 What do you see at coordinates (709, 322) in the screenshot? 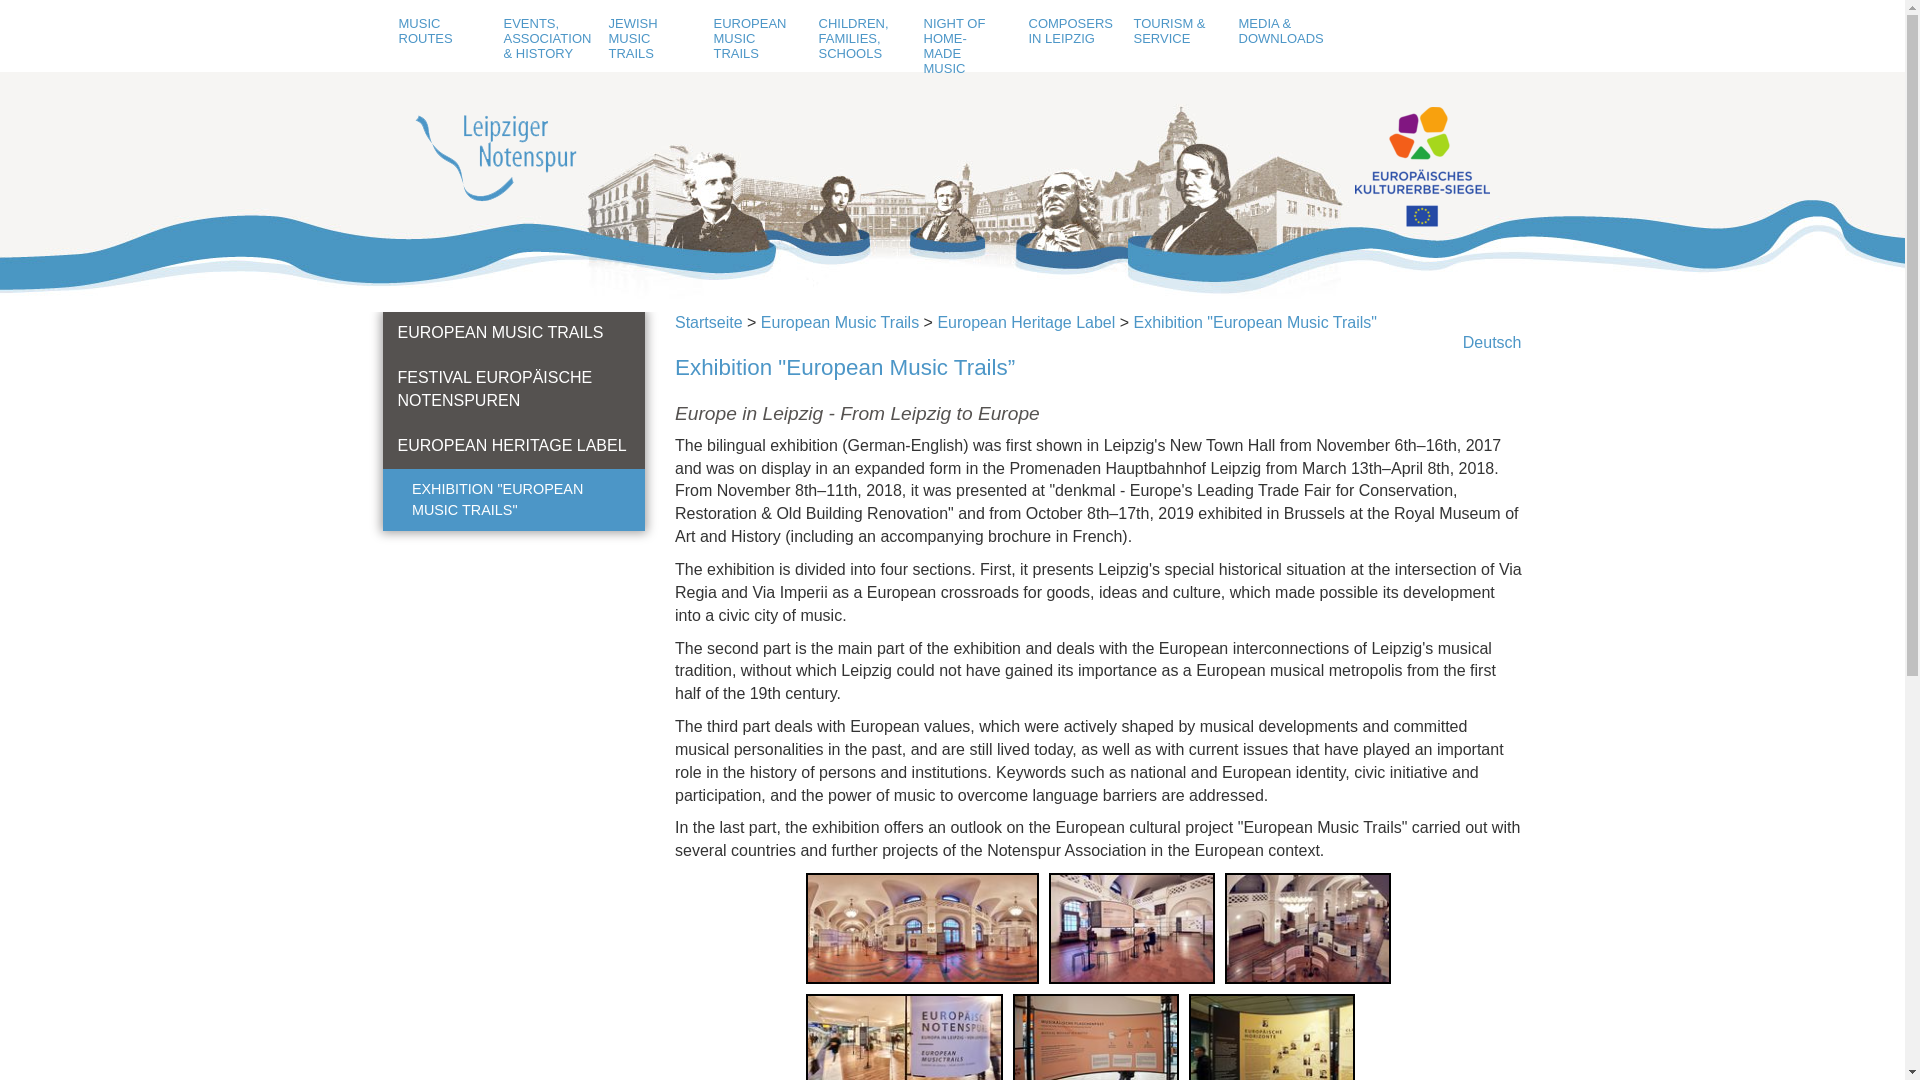
I see `Startseite` at bounding box center [709, 322].